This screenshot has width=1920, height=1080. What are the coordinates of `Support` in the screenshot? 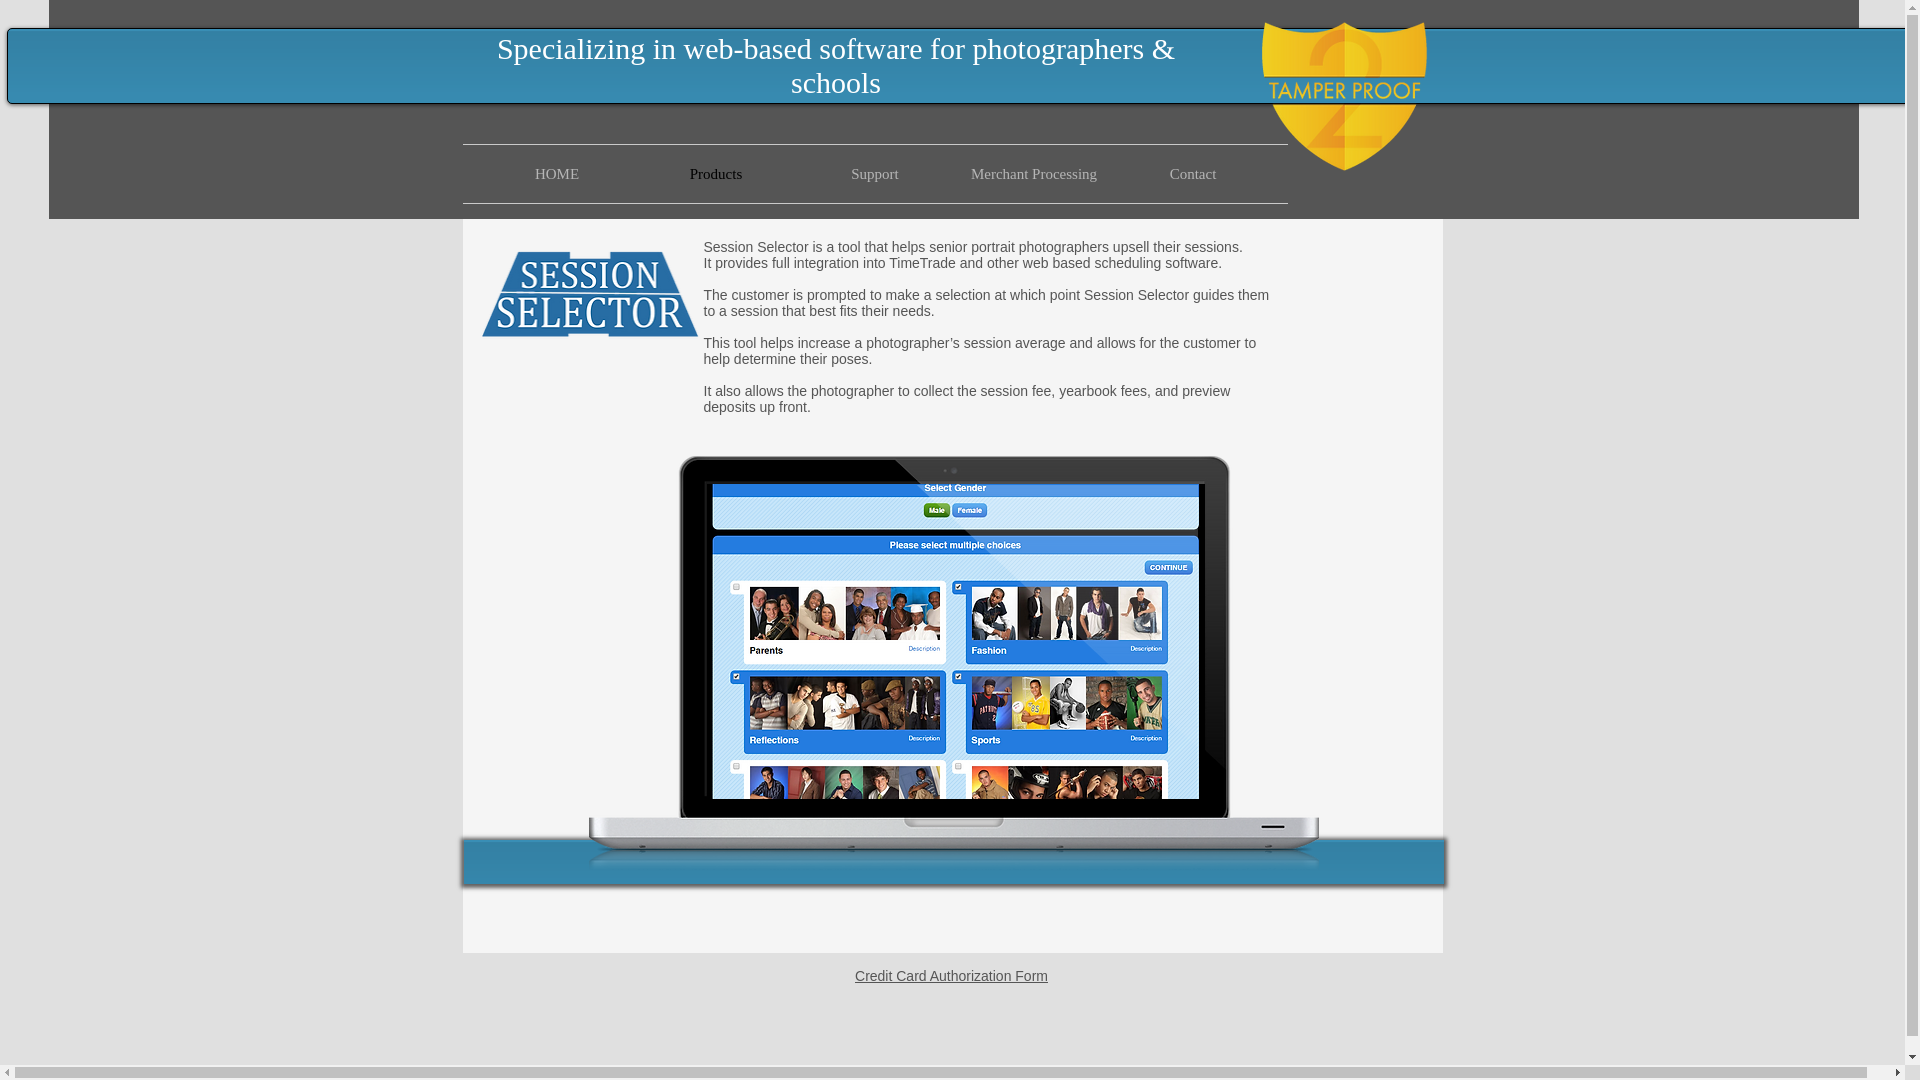 It's located at (875, 174).